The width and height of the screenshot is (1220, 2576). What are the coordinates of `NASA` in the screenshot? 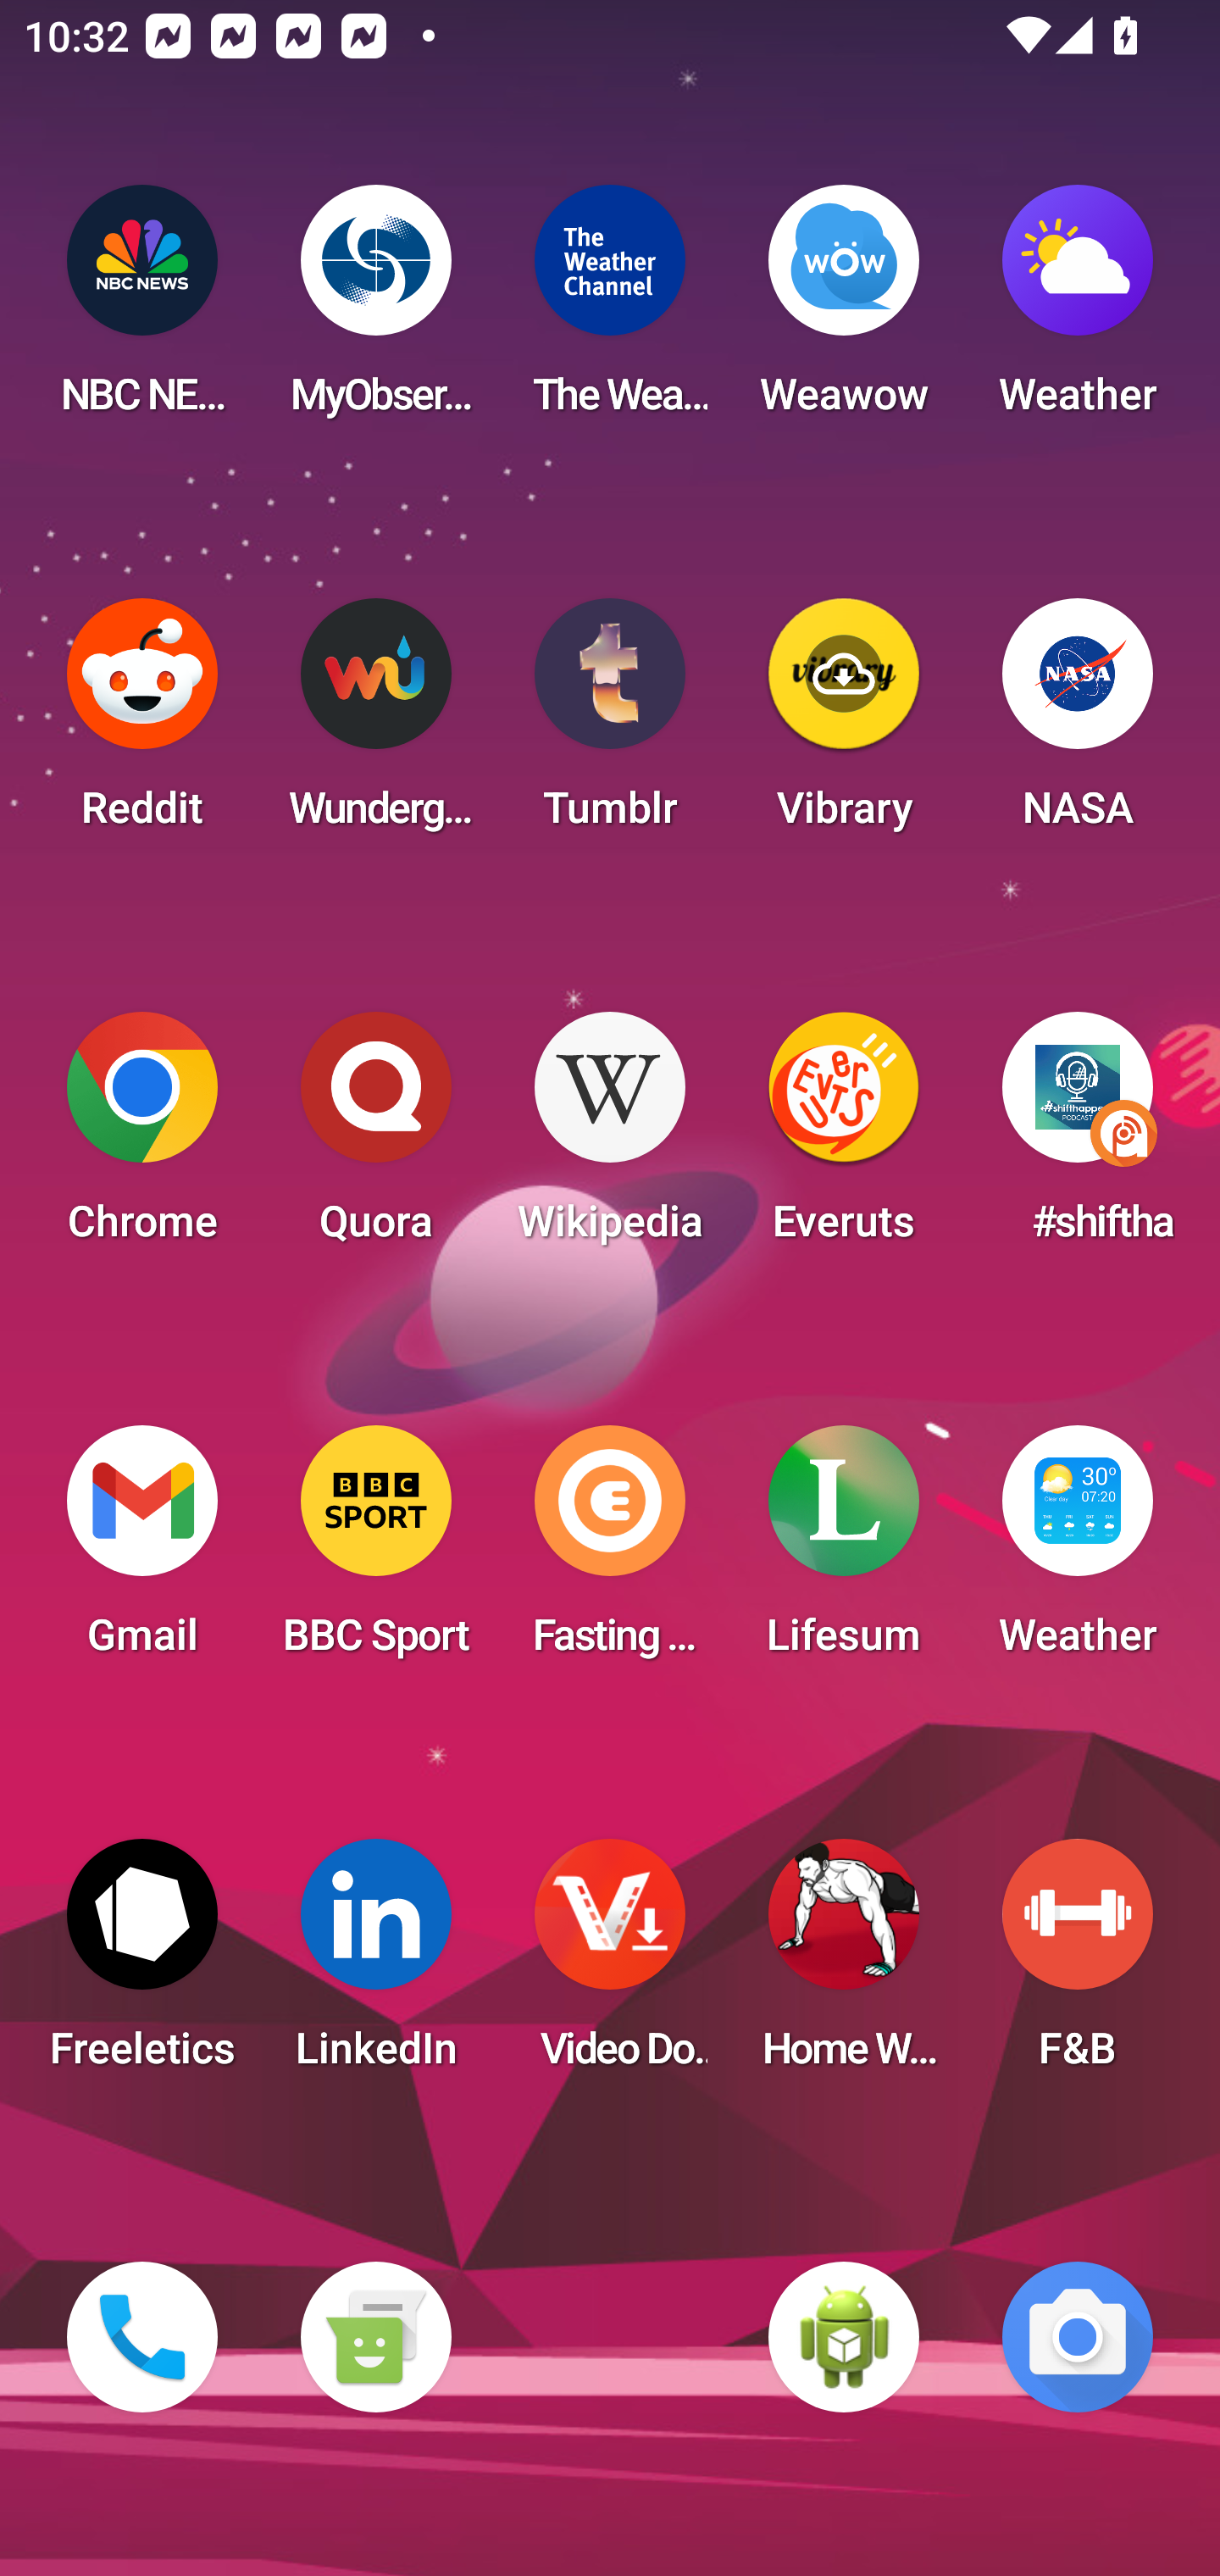 It's located at (1078, 724).